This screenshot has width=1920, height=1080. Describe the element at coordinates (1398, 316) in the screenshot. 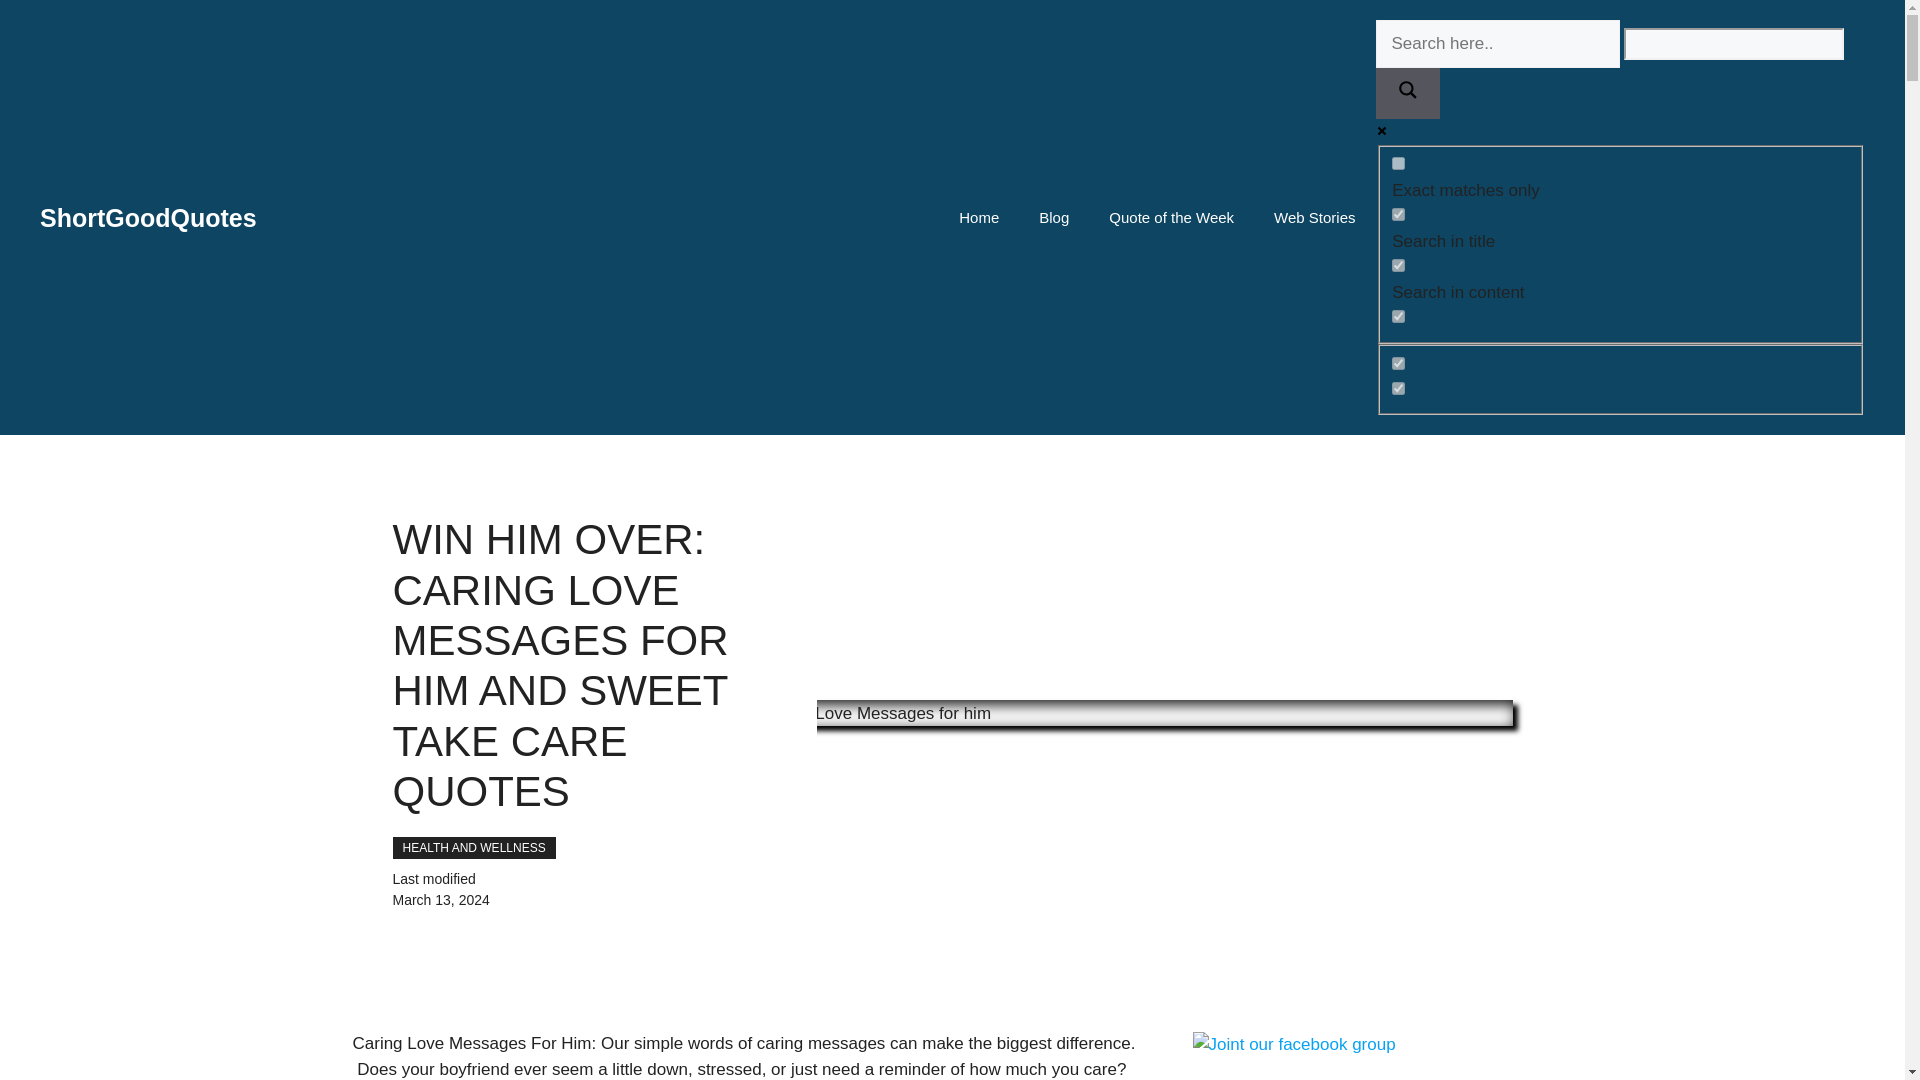

I see `ShortGoodQuotes` at that location.